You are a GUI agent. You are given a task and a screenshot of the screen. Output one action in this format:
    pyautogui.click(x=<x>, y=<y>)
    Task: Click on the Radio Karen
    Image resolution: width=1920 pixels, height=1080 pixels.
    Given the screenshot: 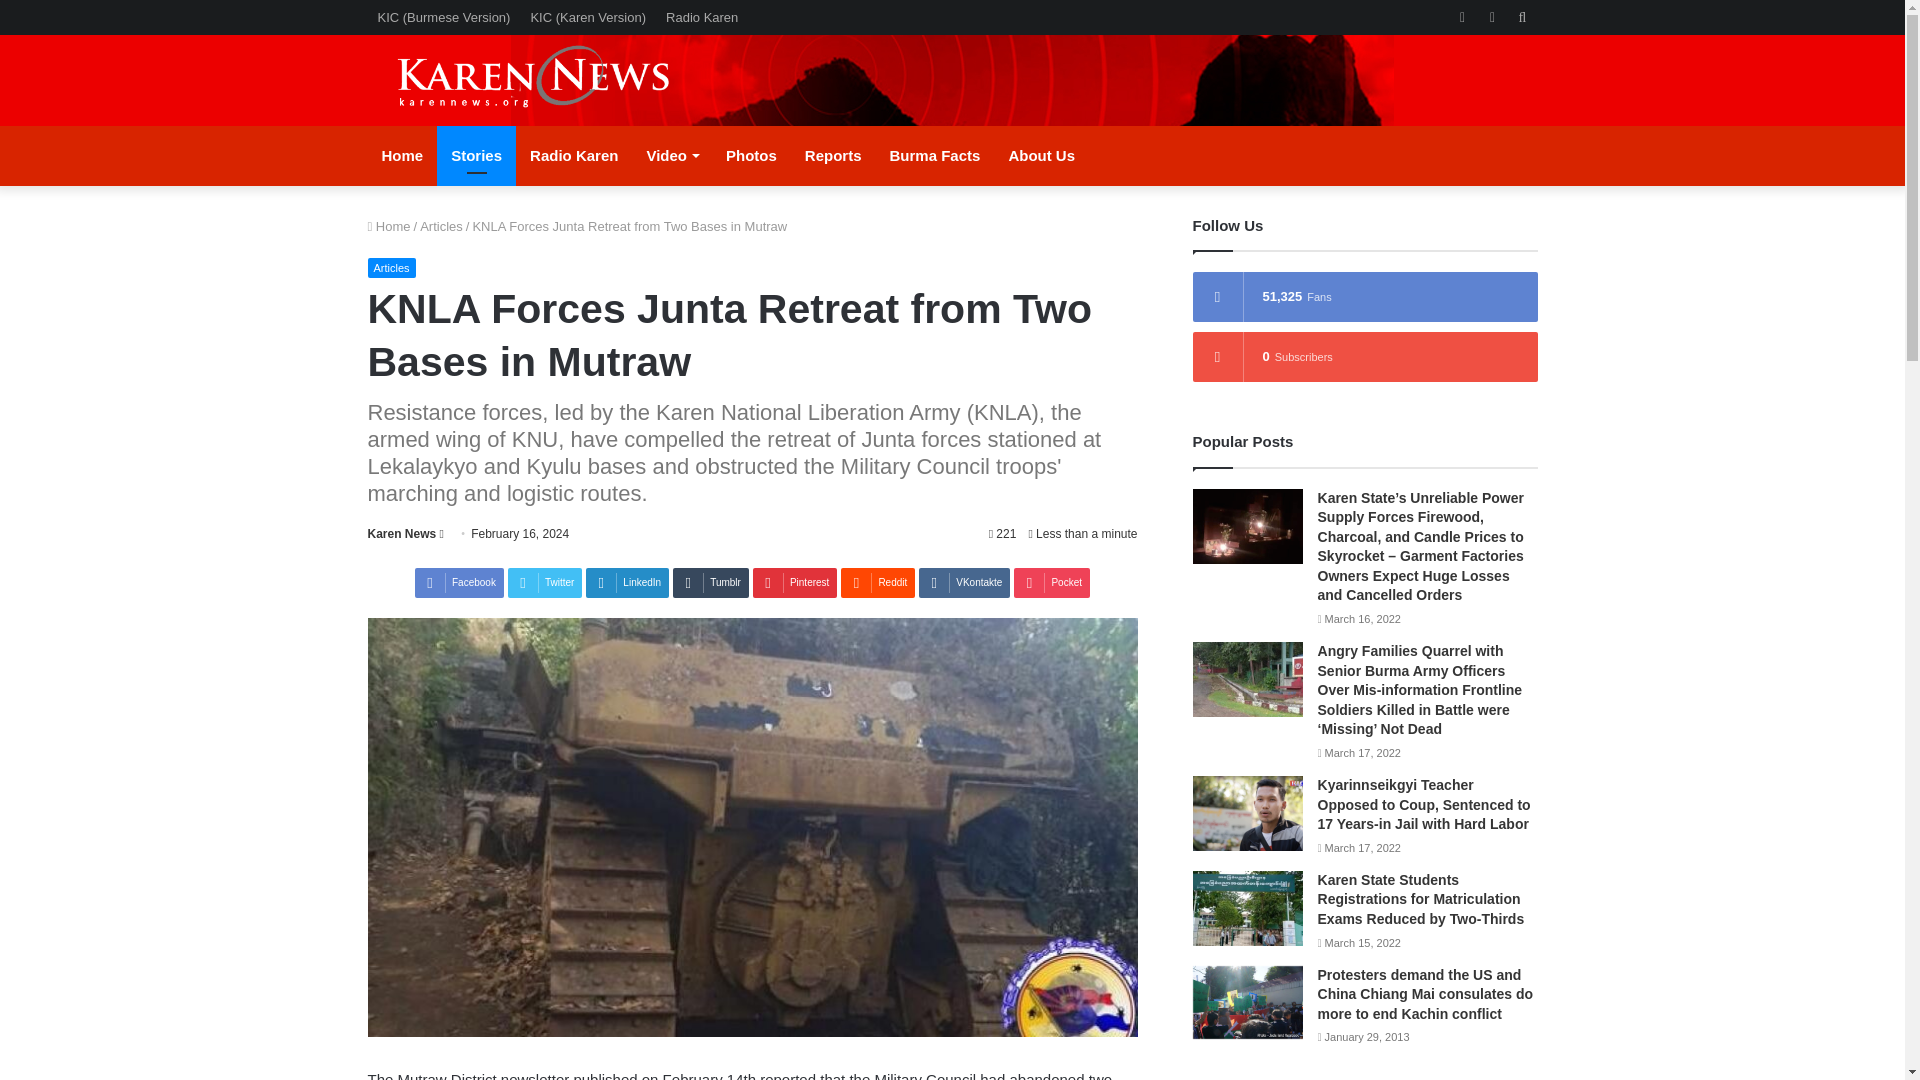 What is the action you would take?
    pyautogui.click(x=574, y=156)
    